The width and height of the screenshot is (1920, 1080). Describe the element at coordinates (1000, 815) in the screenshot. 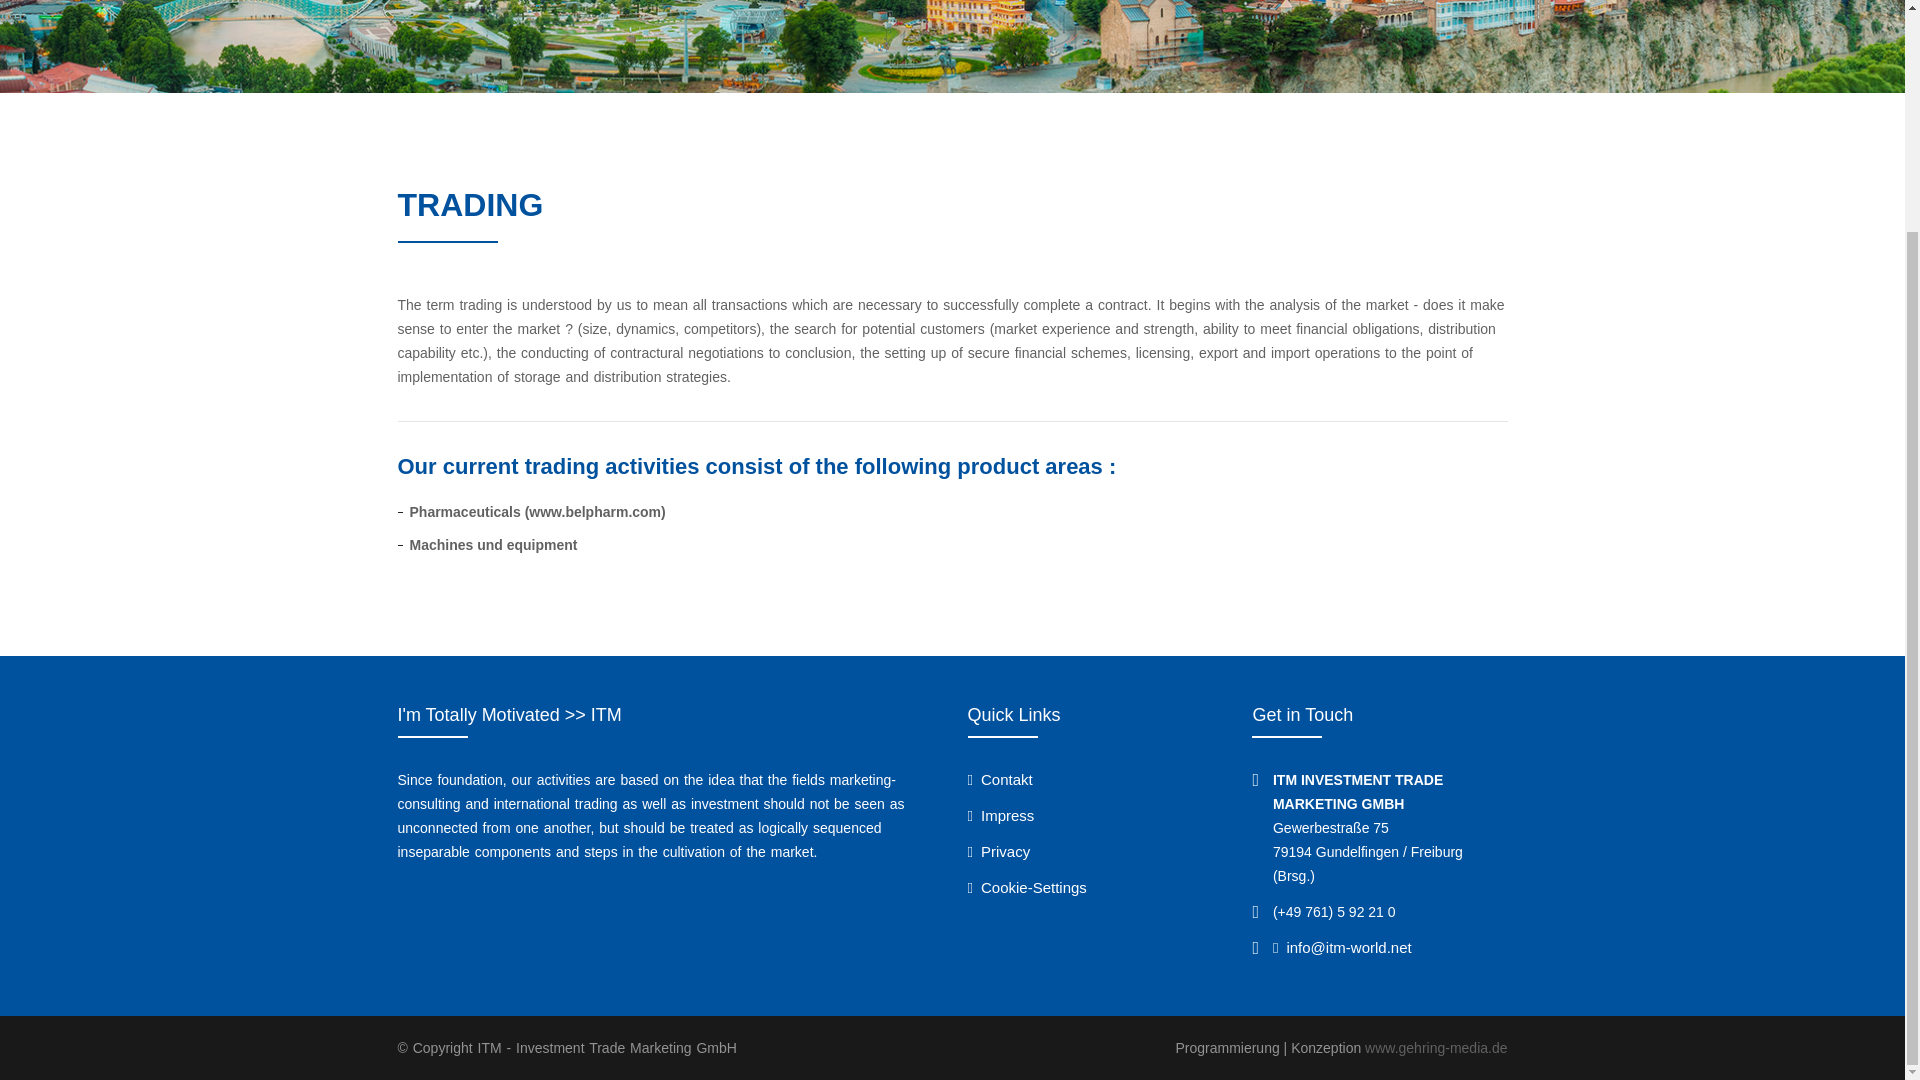

I see `Impress` at that location.